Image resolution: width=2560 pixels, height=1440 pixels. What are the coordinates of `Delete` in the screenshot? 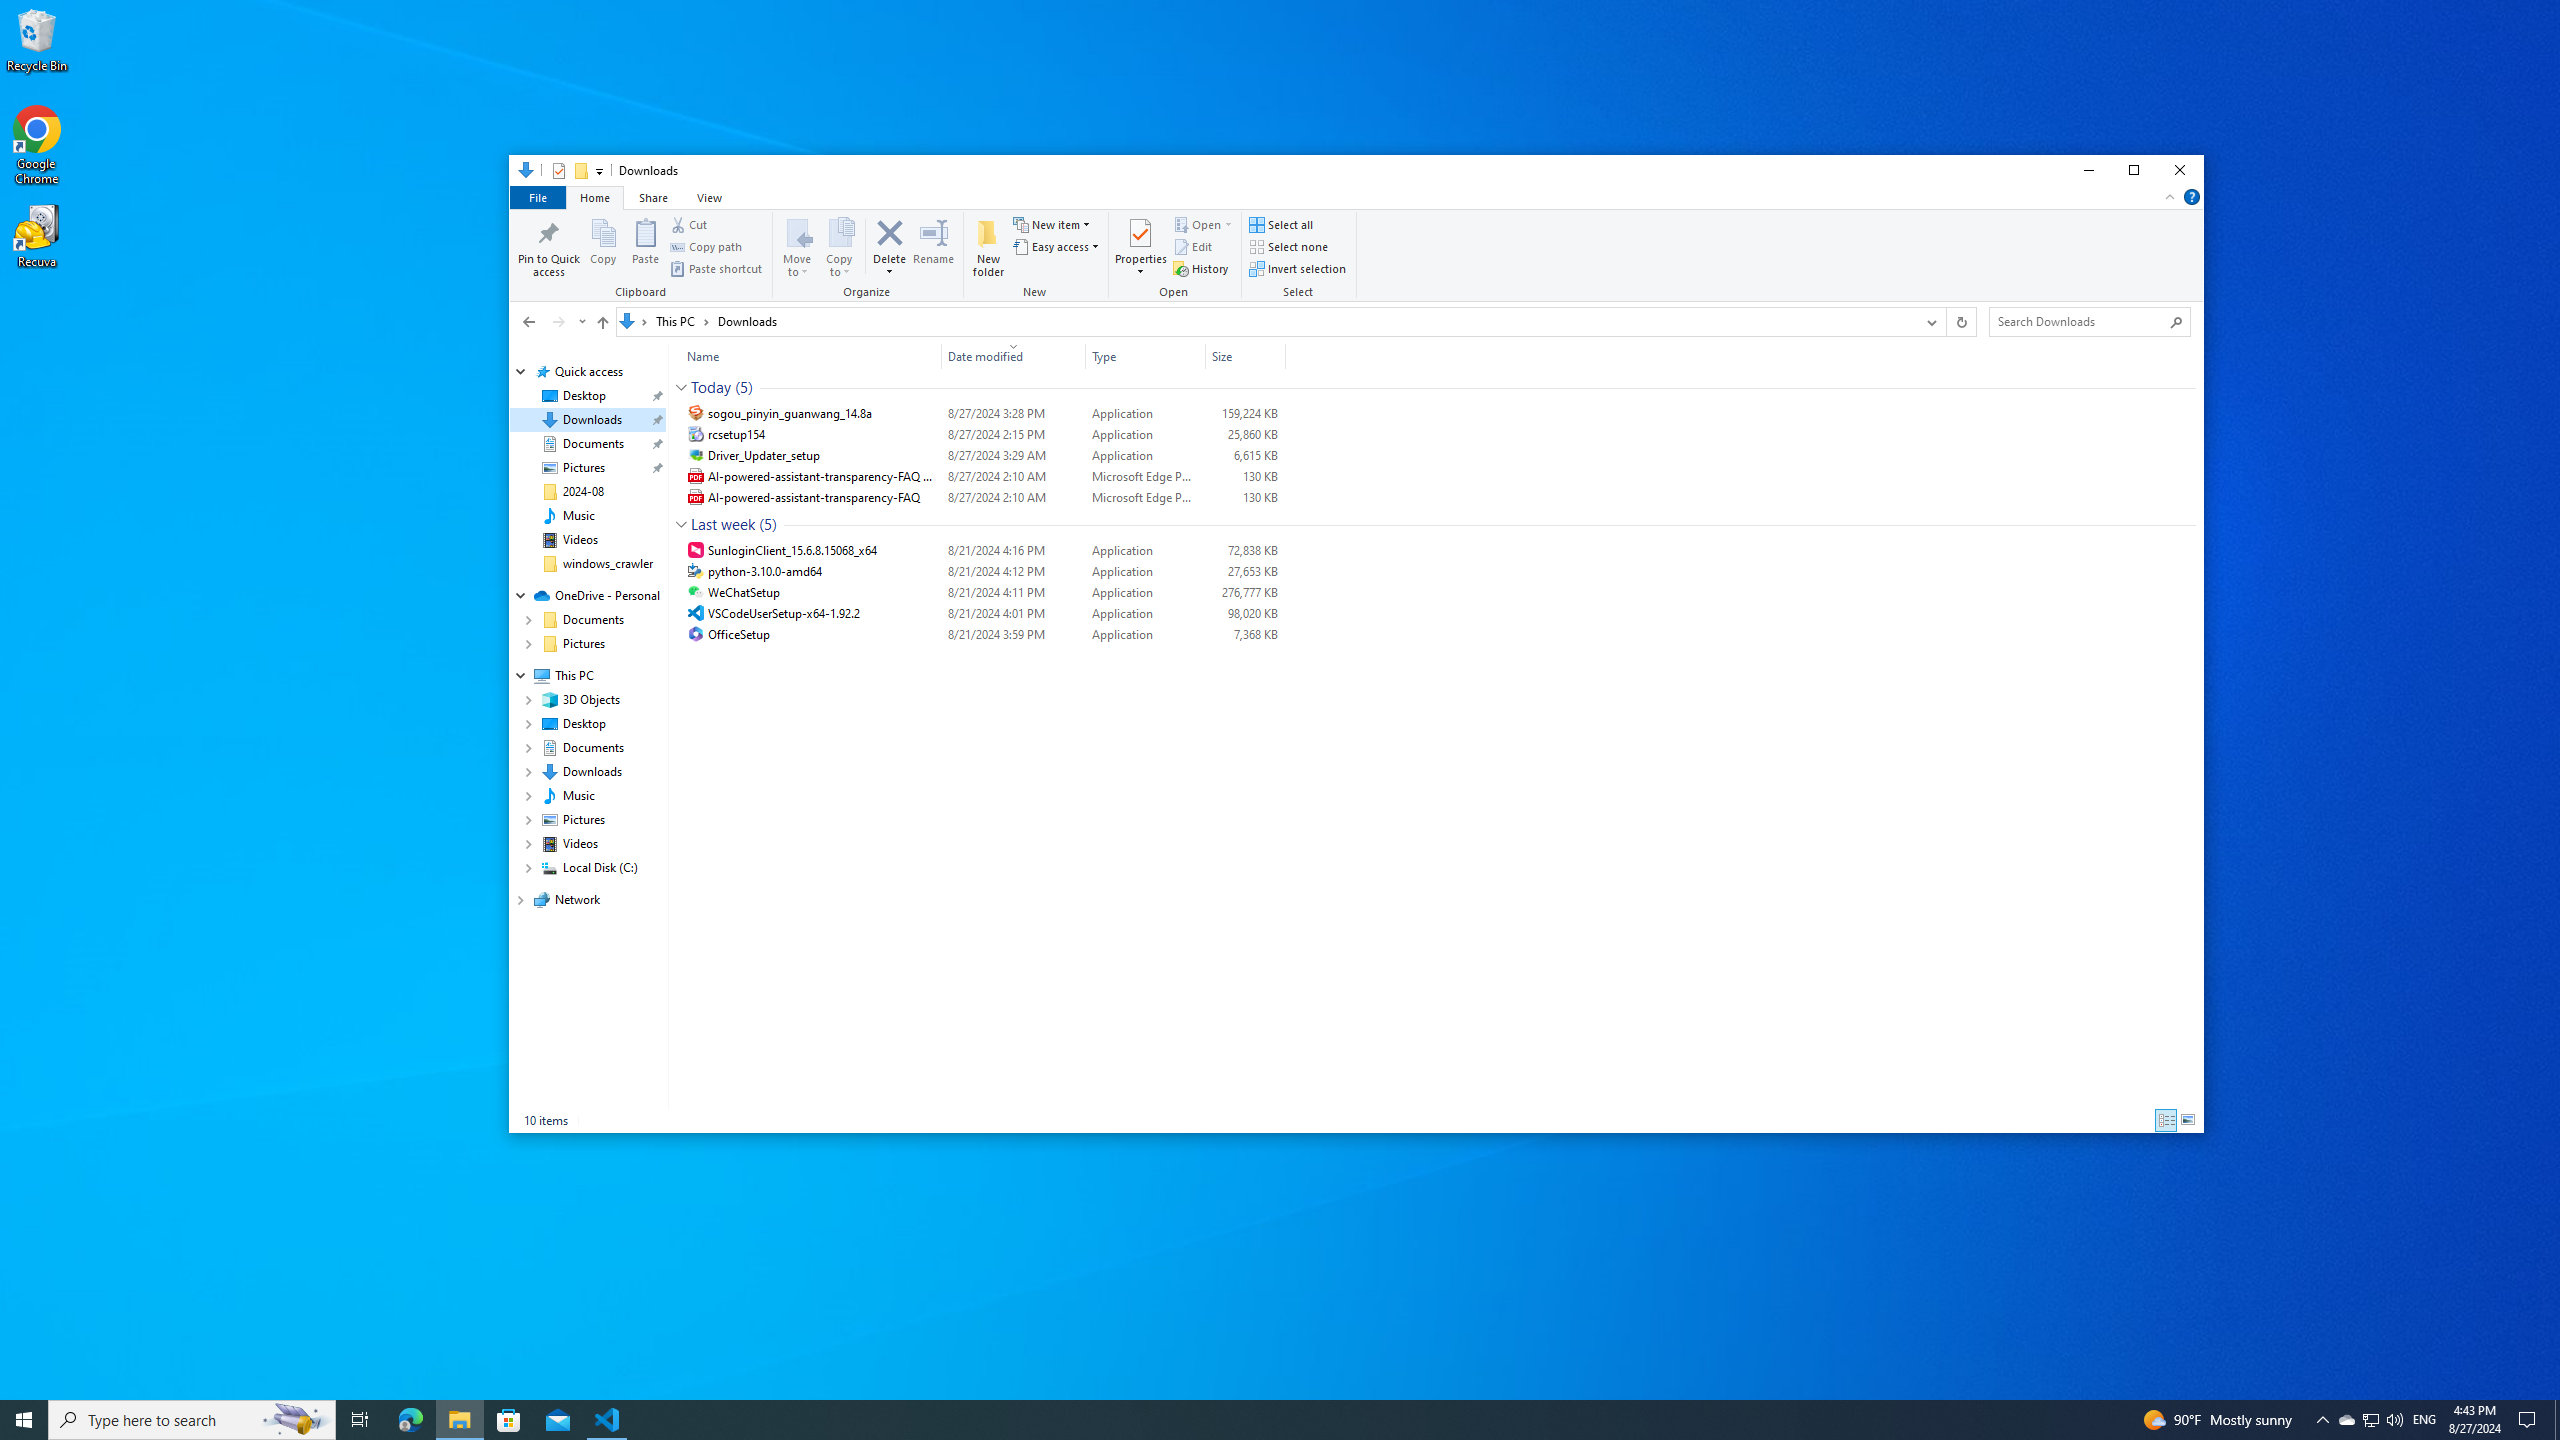 It's located at (889, 265).